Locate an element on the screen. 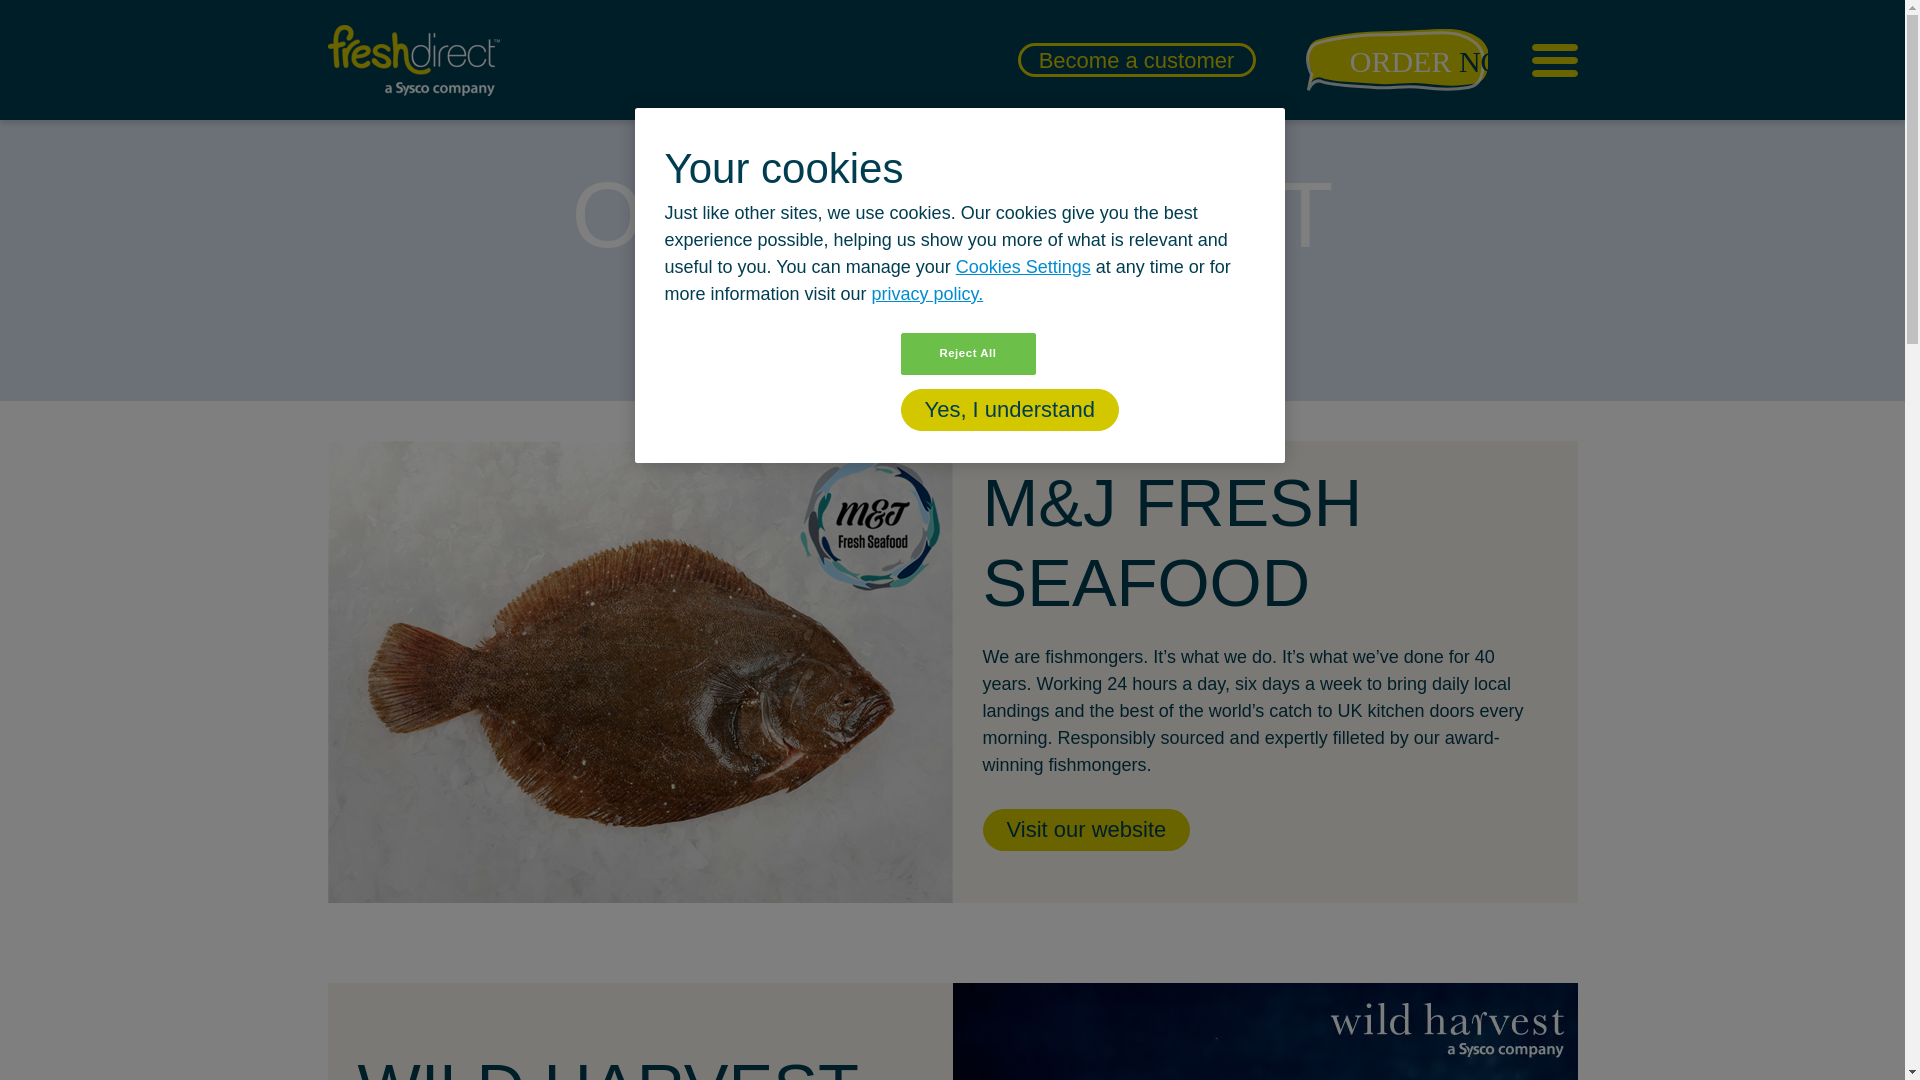  Our Customers is located at coordinates (393, 22).